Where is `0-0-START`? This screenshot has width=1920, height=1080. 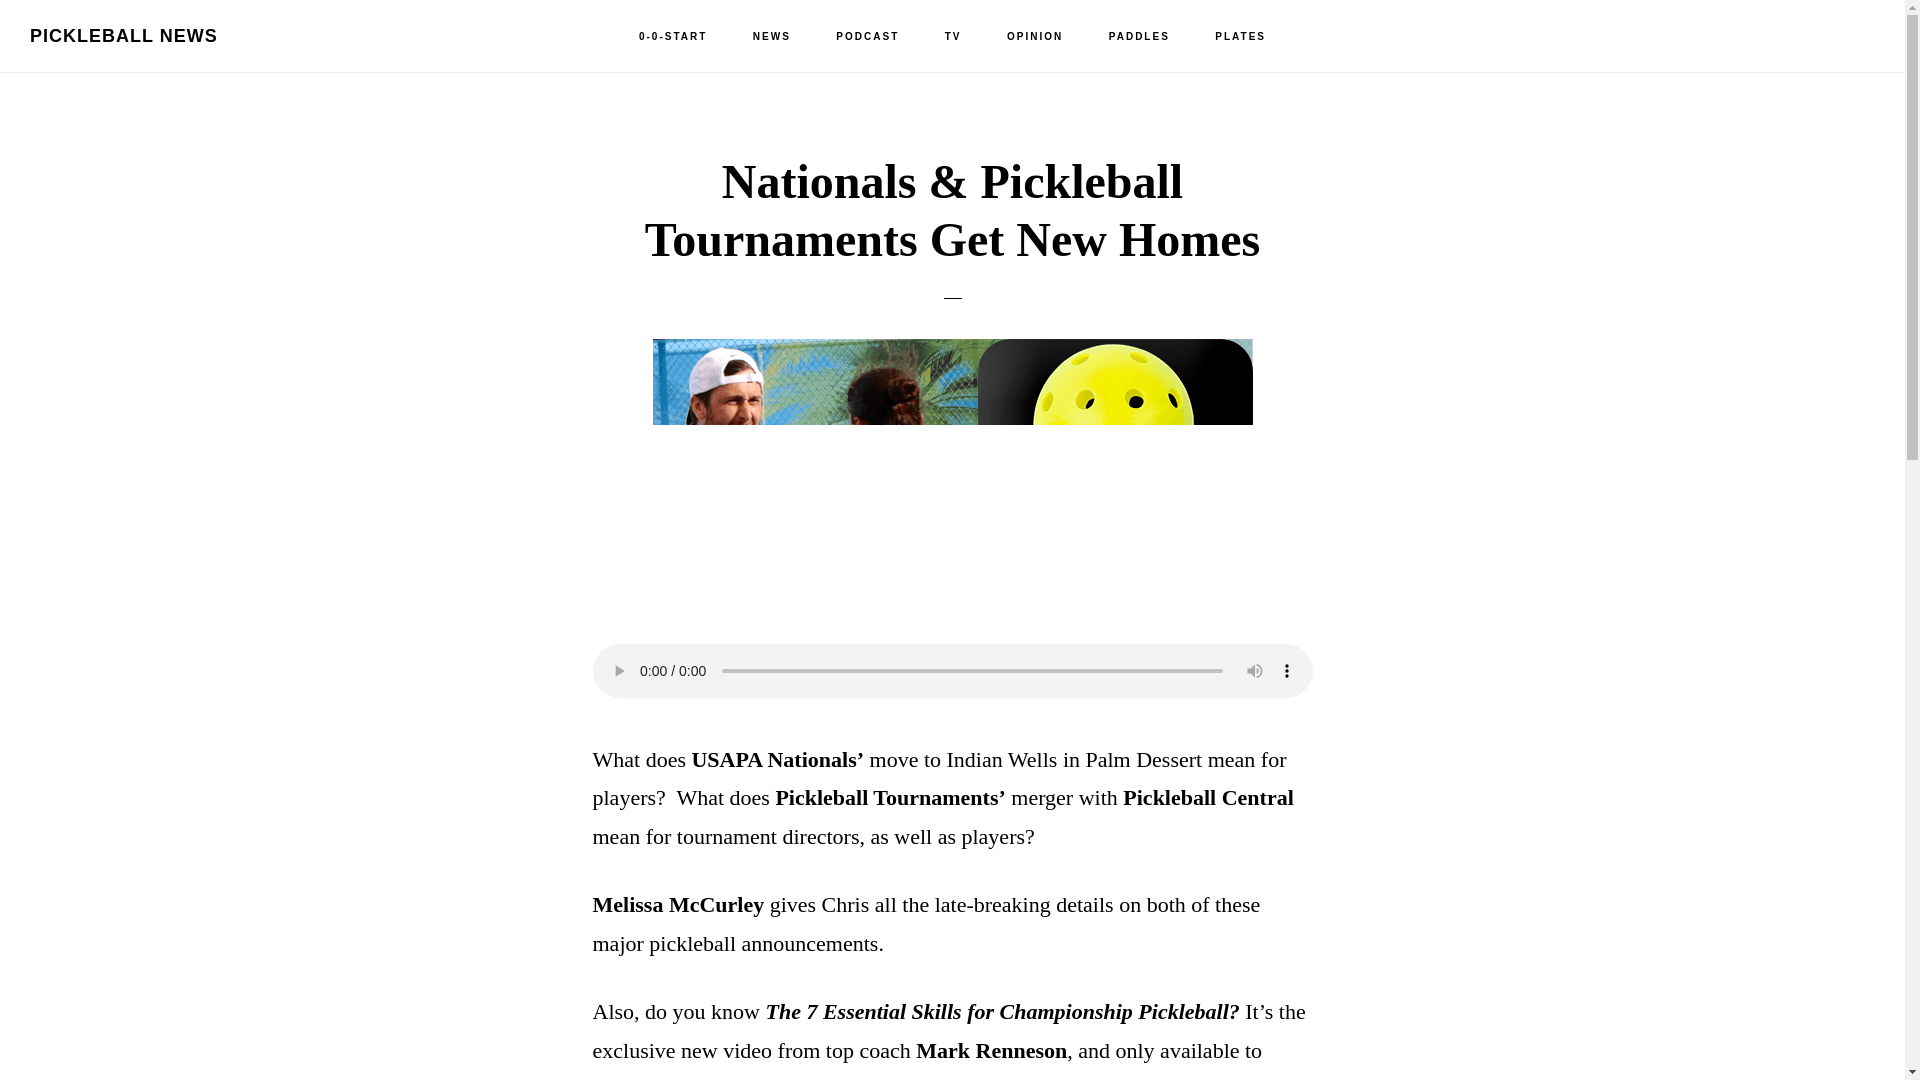
0-0-START is located at coordinates (672, 37).